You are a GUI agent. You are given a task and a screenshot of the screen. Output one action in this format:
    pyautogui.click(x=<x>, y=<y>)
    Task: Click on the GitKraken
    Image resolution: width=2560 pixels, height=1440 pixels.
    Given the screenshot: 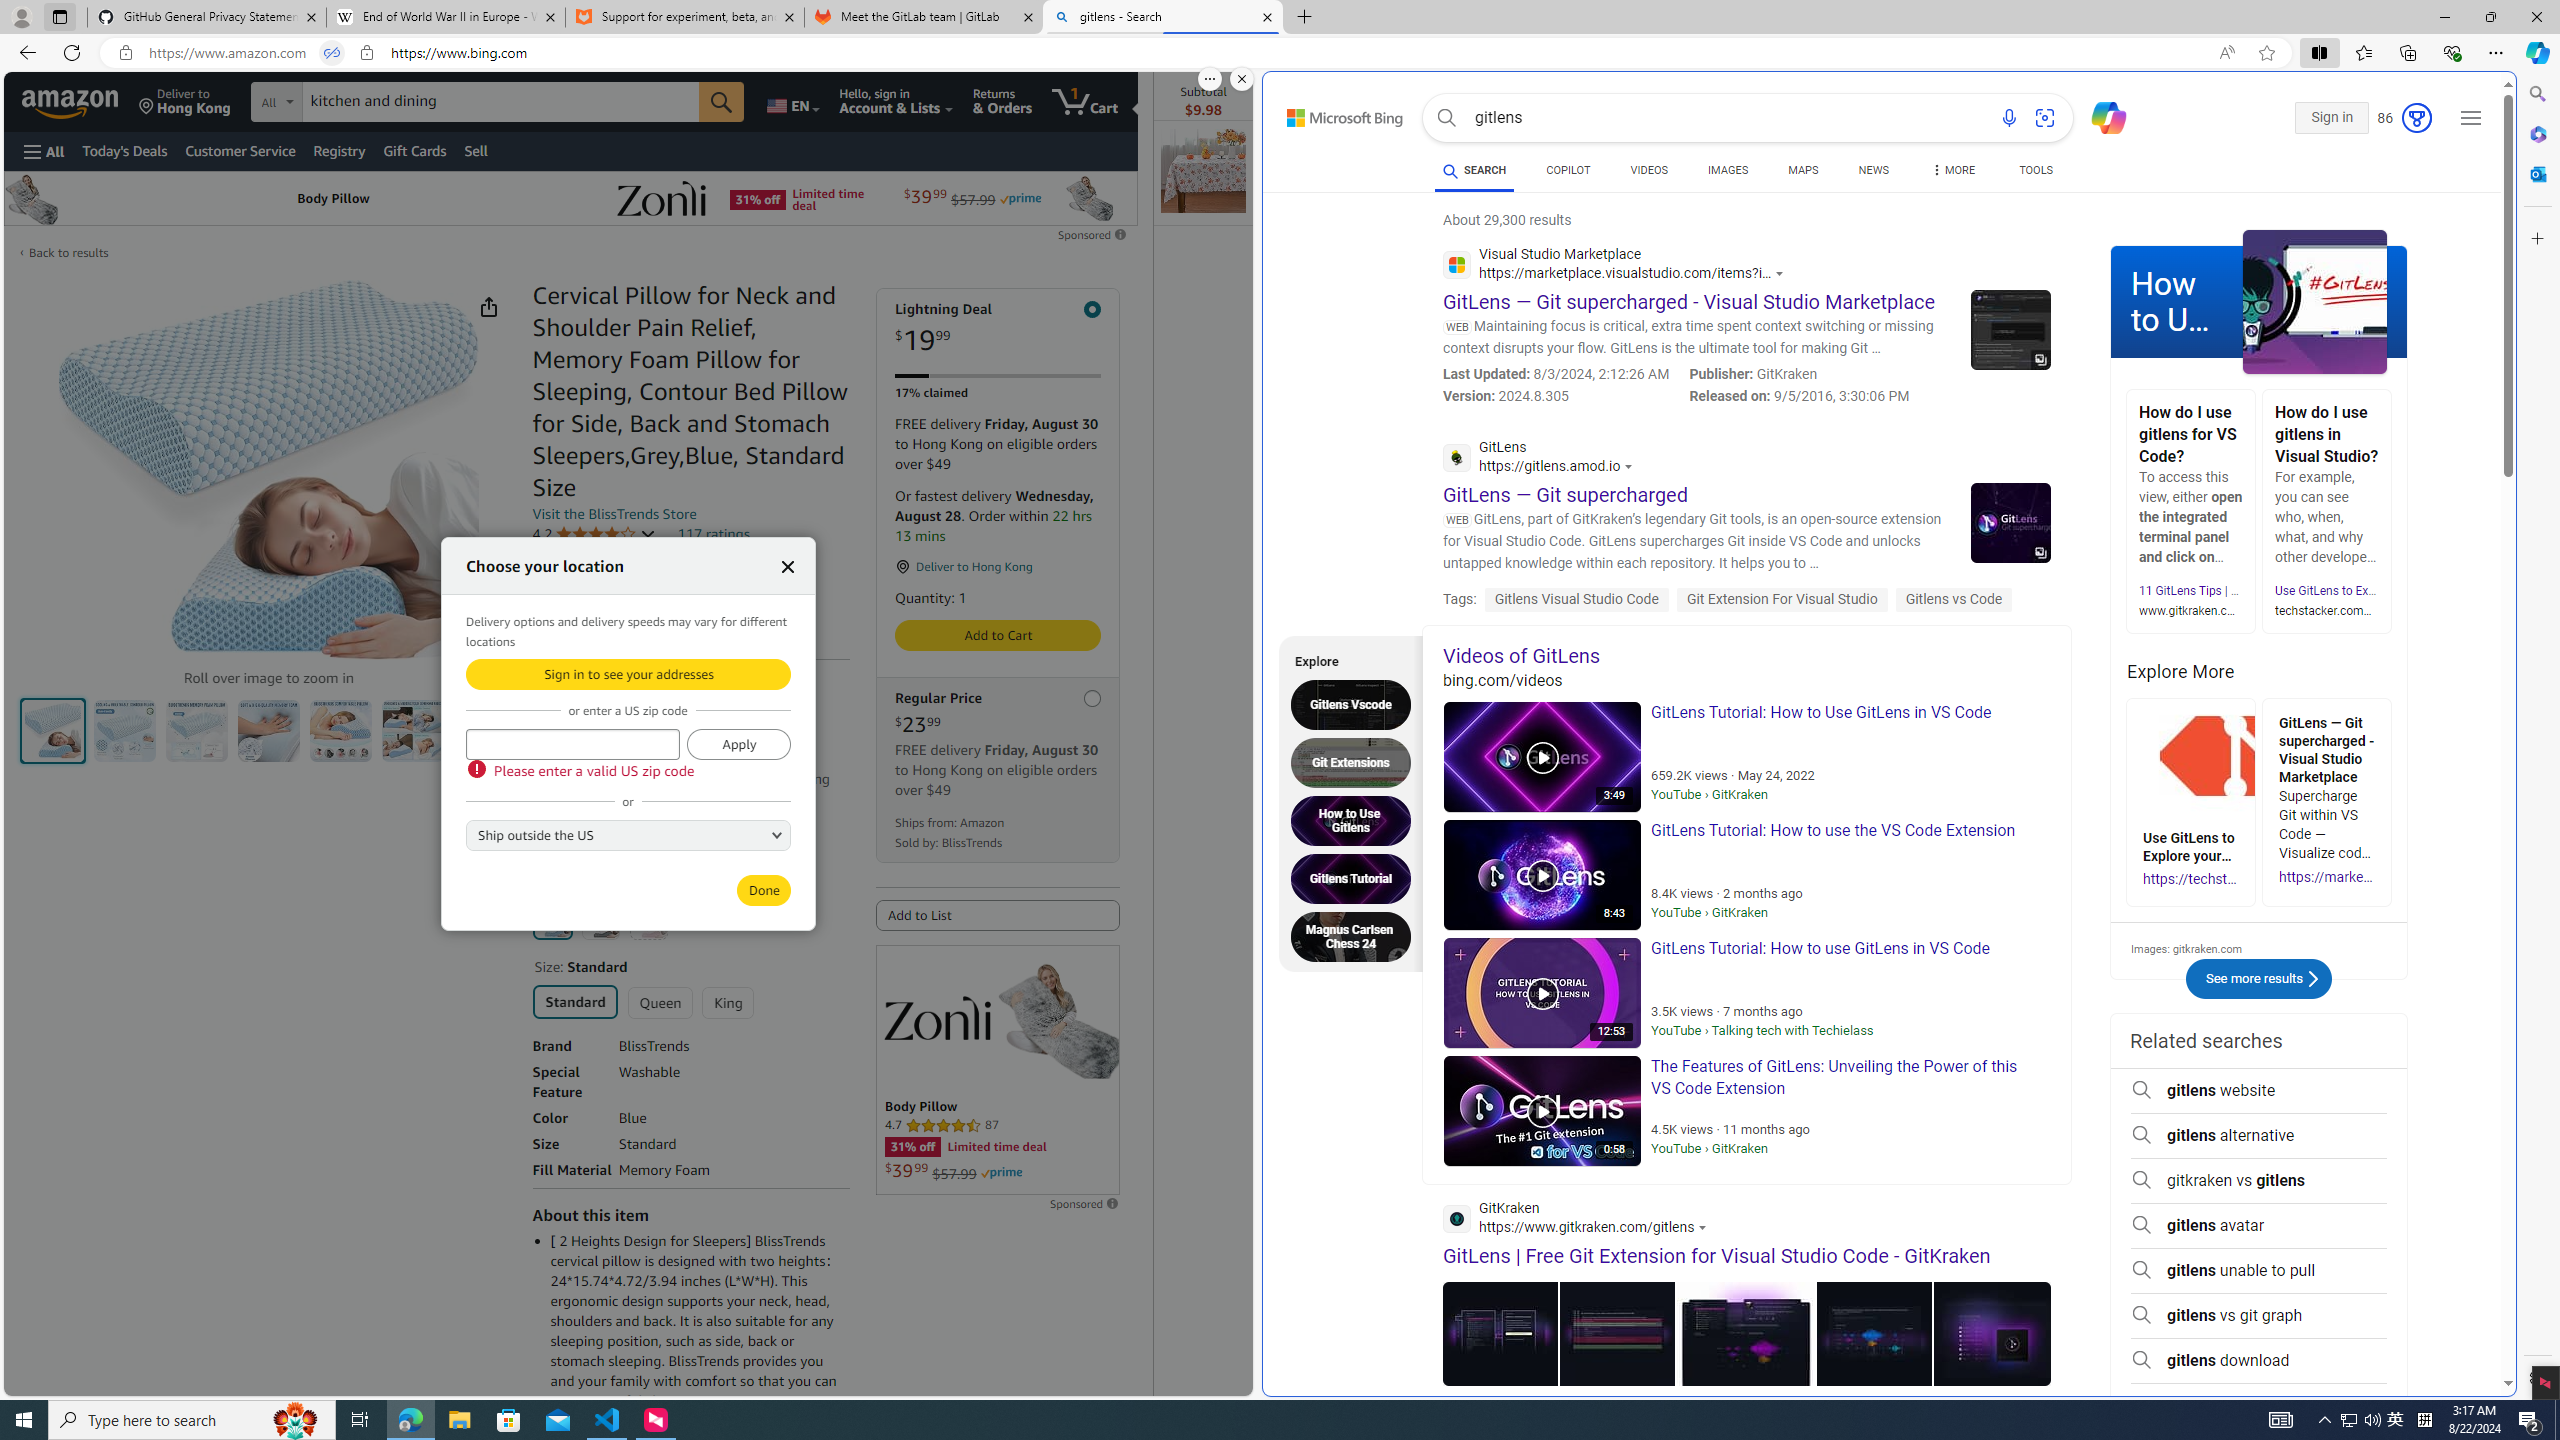 What is the action you would take?
    pyautogui.click(x=1580, y=1220)
    